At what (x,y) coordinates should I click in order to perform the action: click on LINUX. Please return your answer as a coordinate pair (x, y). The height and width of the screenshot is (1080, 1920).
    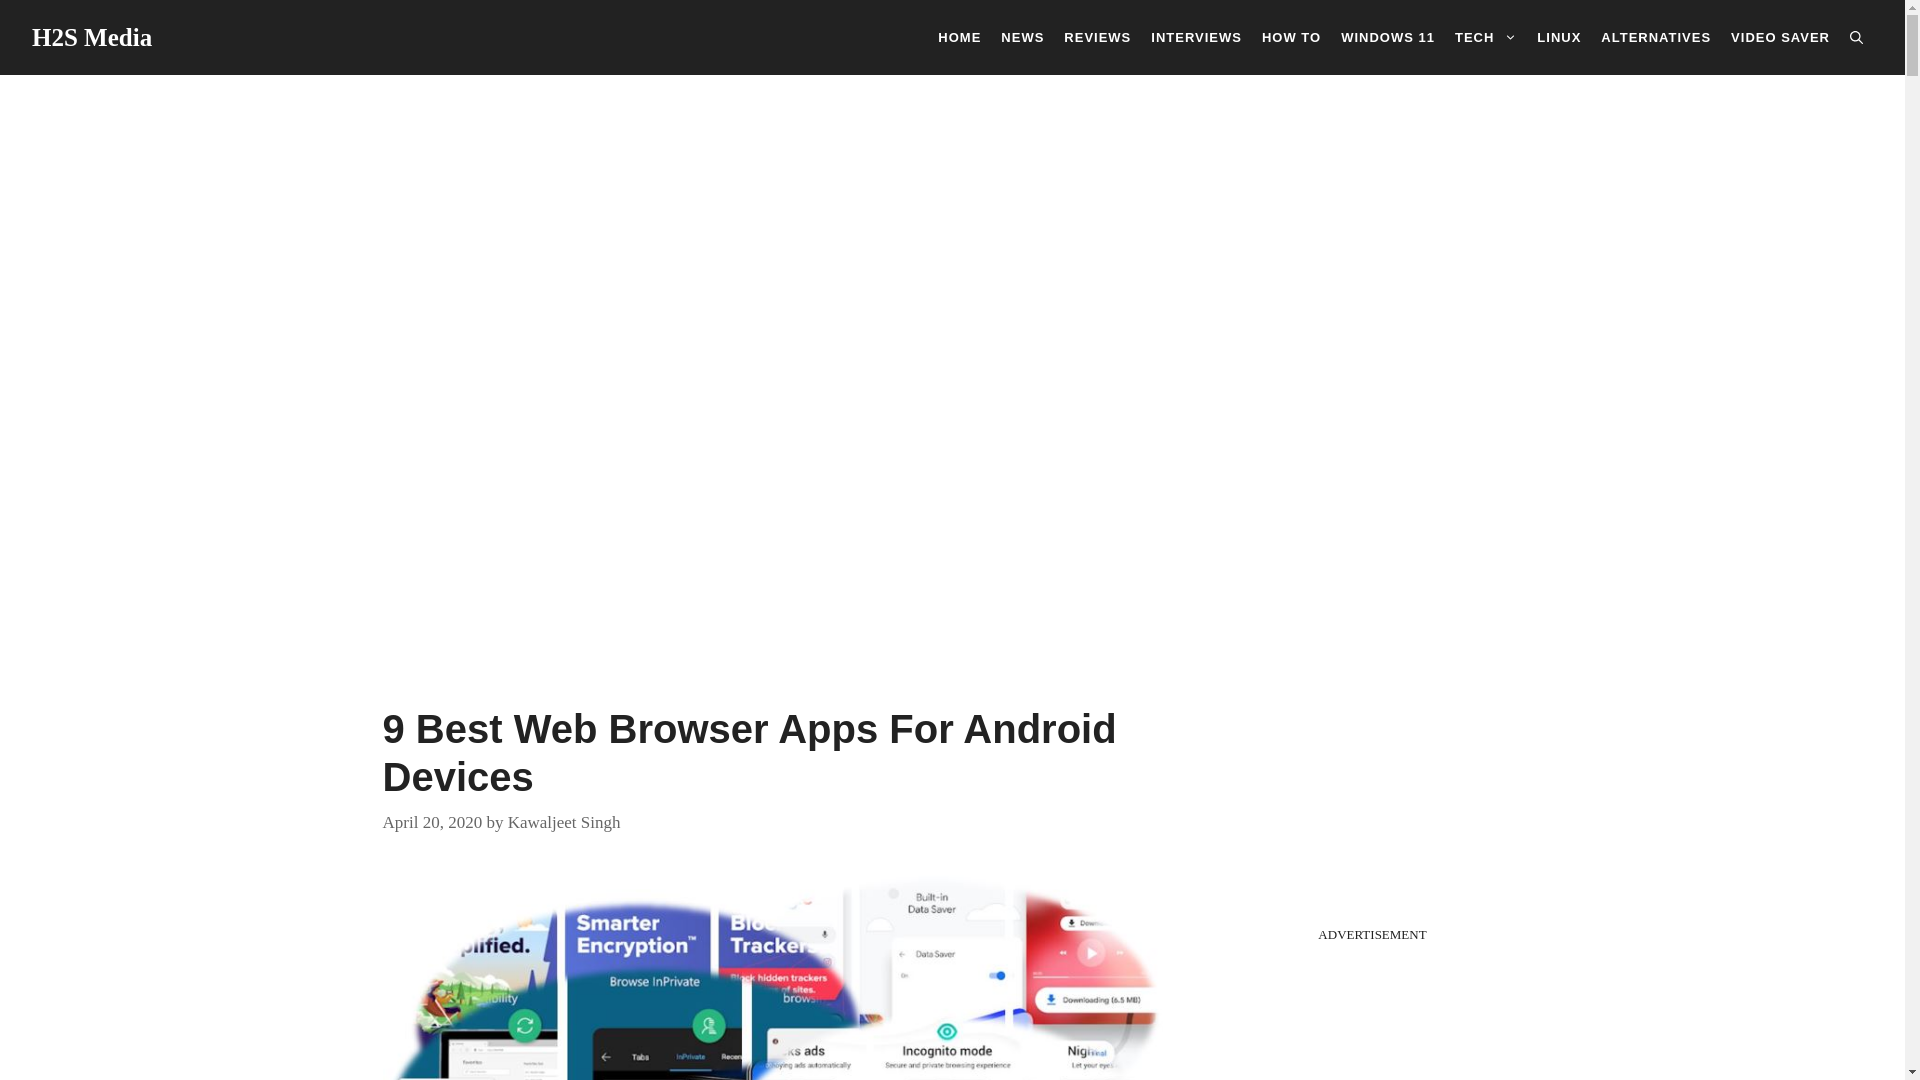
    Looking at the image, I should click on (1558, 36).